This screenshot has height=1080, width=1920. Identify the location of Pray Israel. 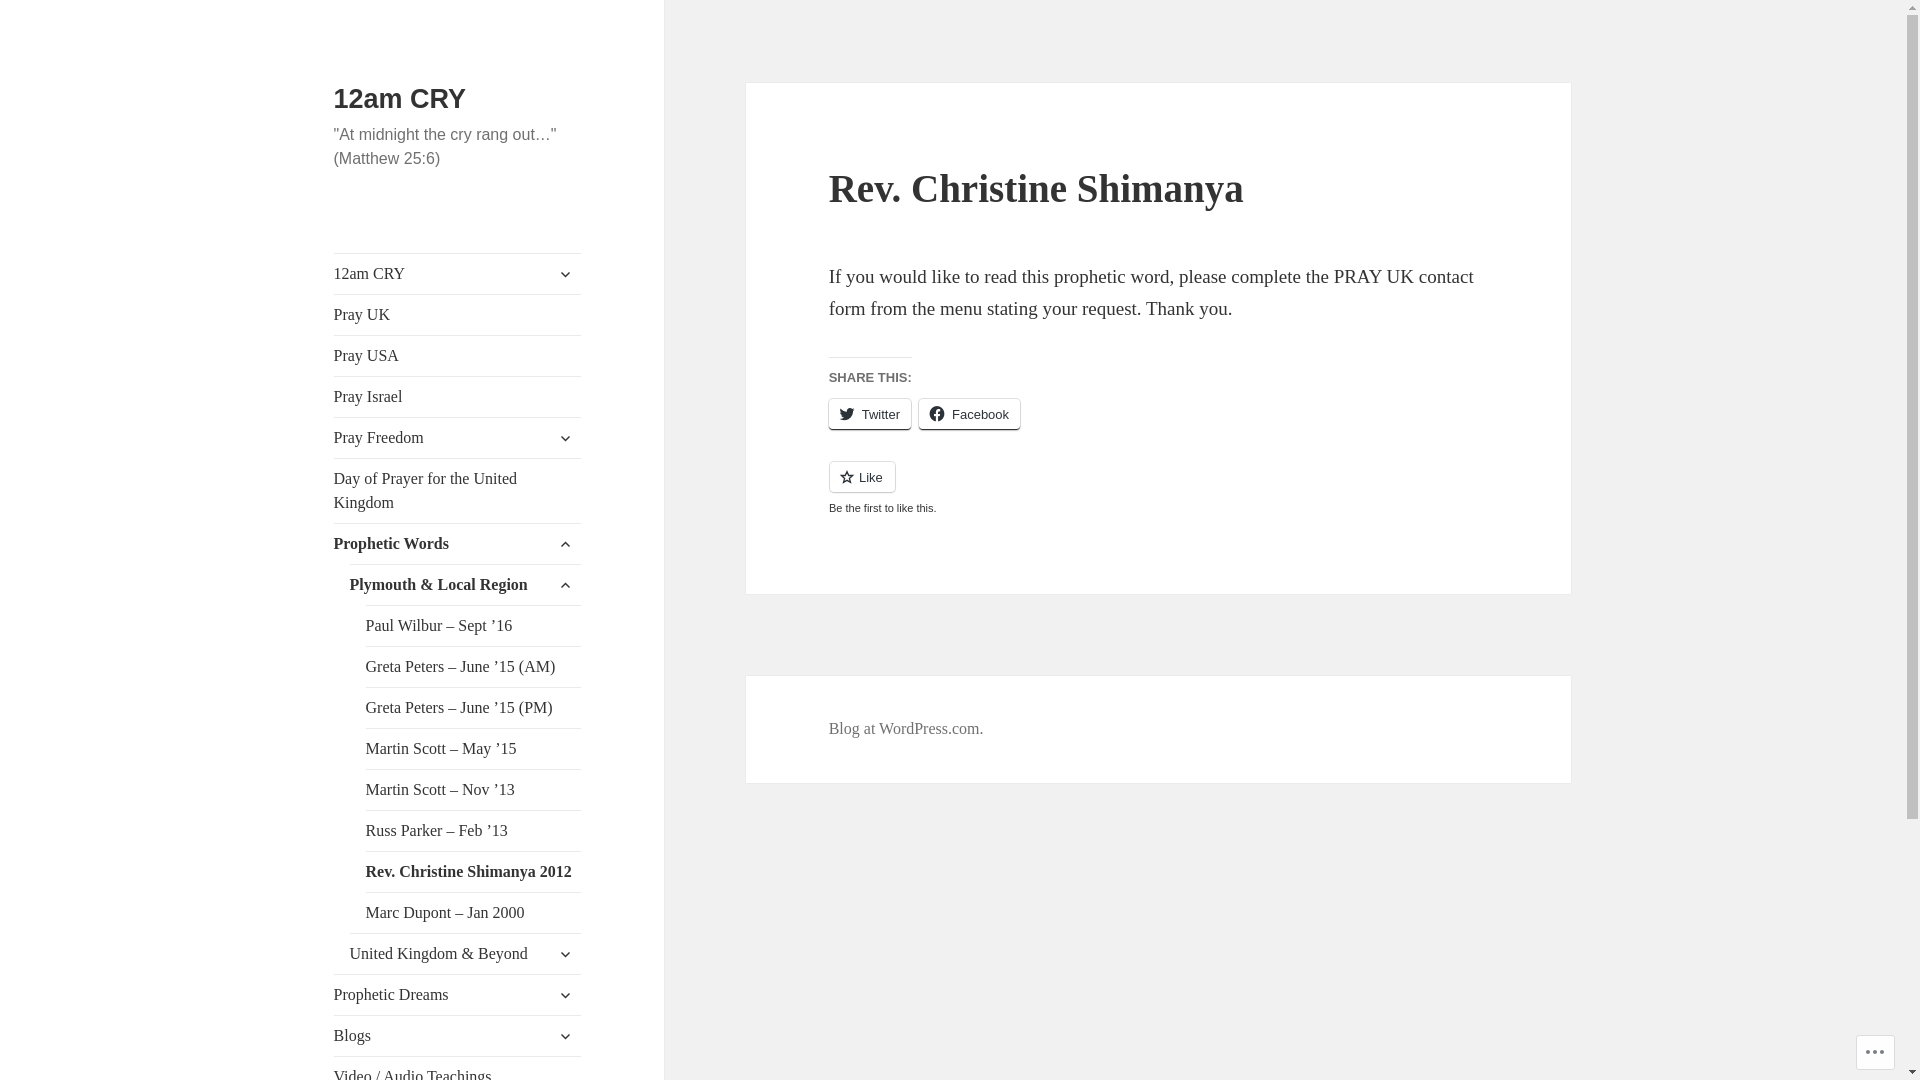
(458, 397).